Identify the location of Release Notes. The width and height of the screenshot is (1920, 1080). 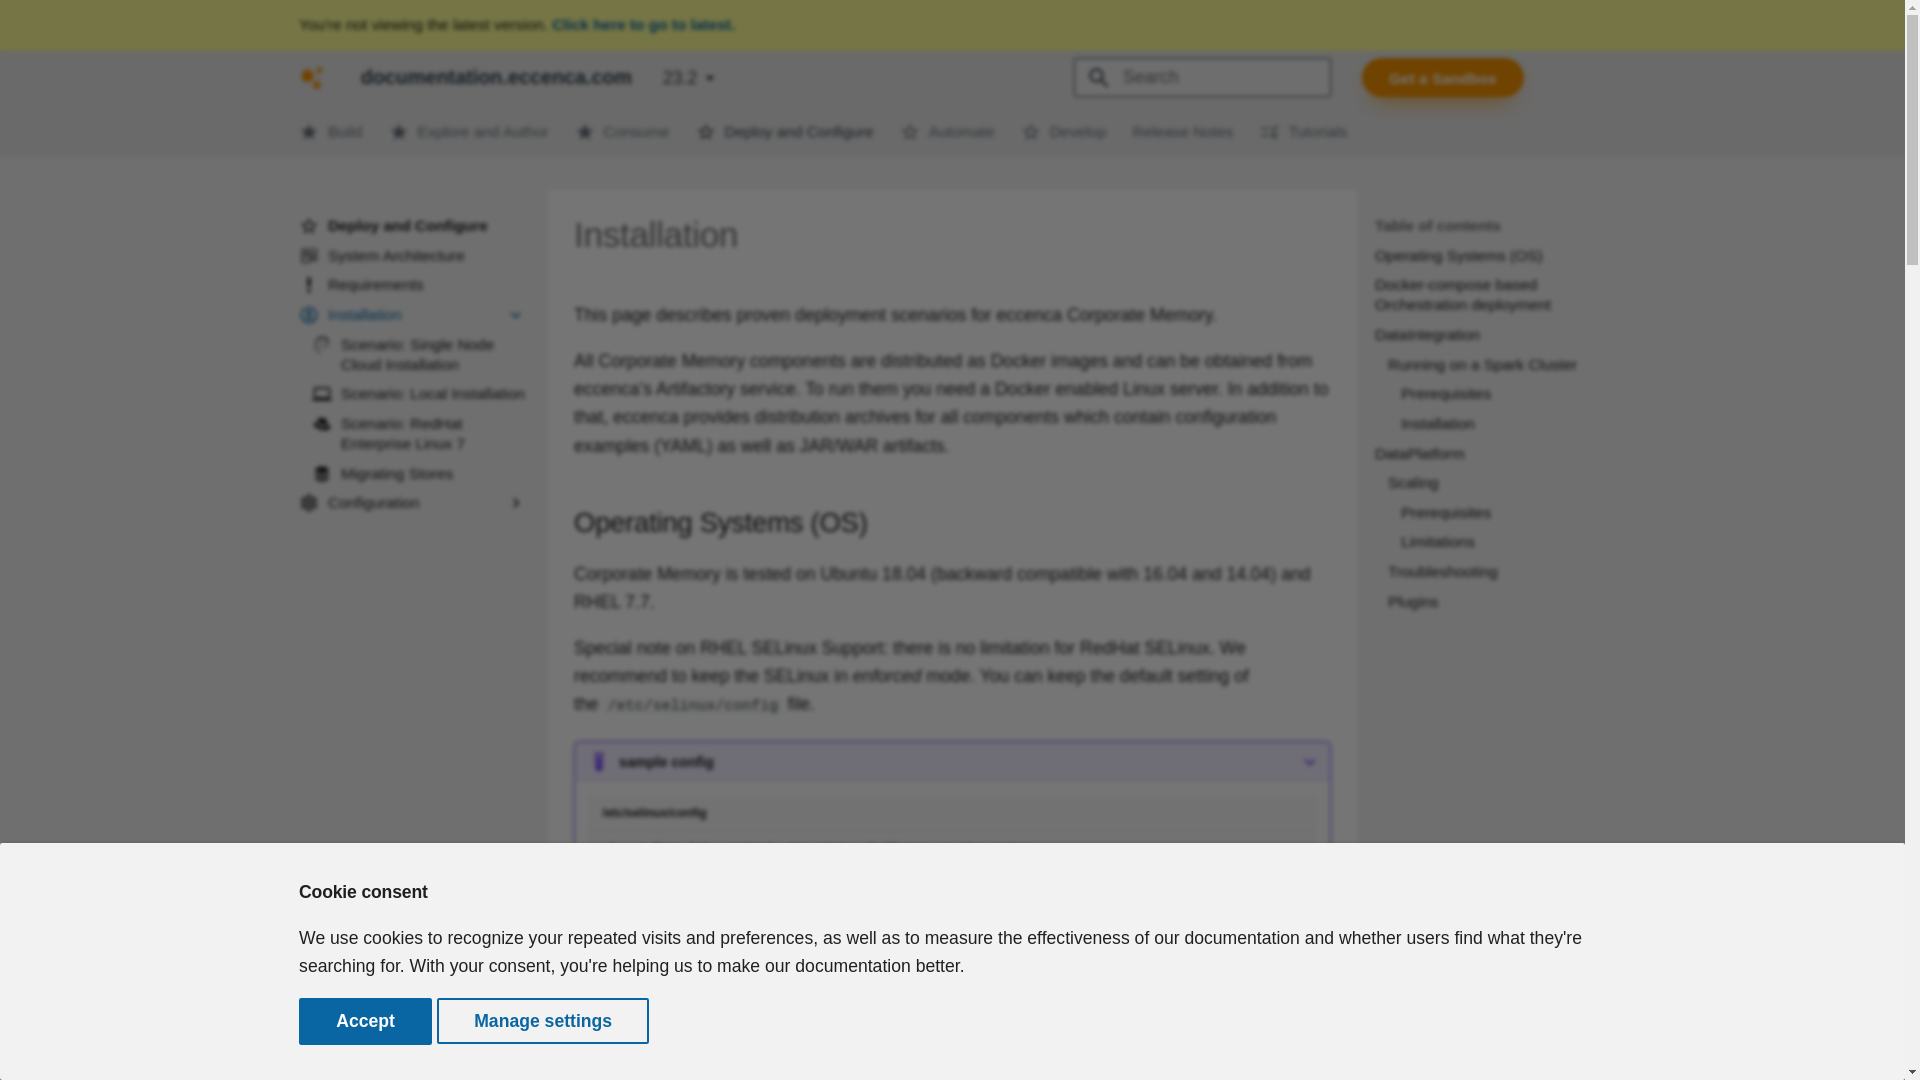
(1182, 130).